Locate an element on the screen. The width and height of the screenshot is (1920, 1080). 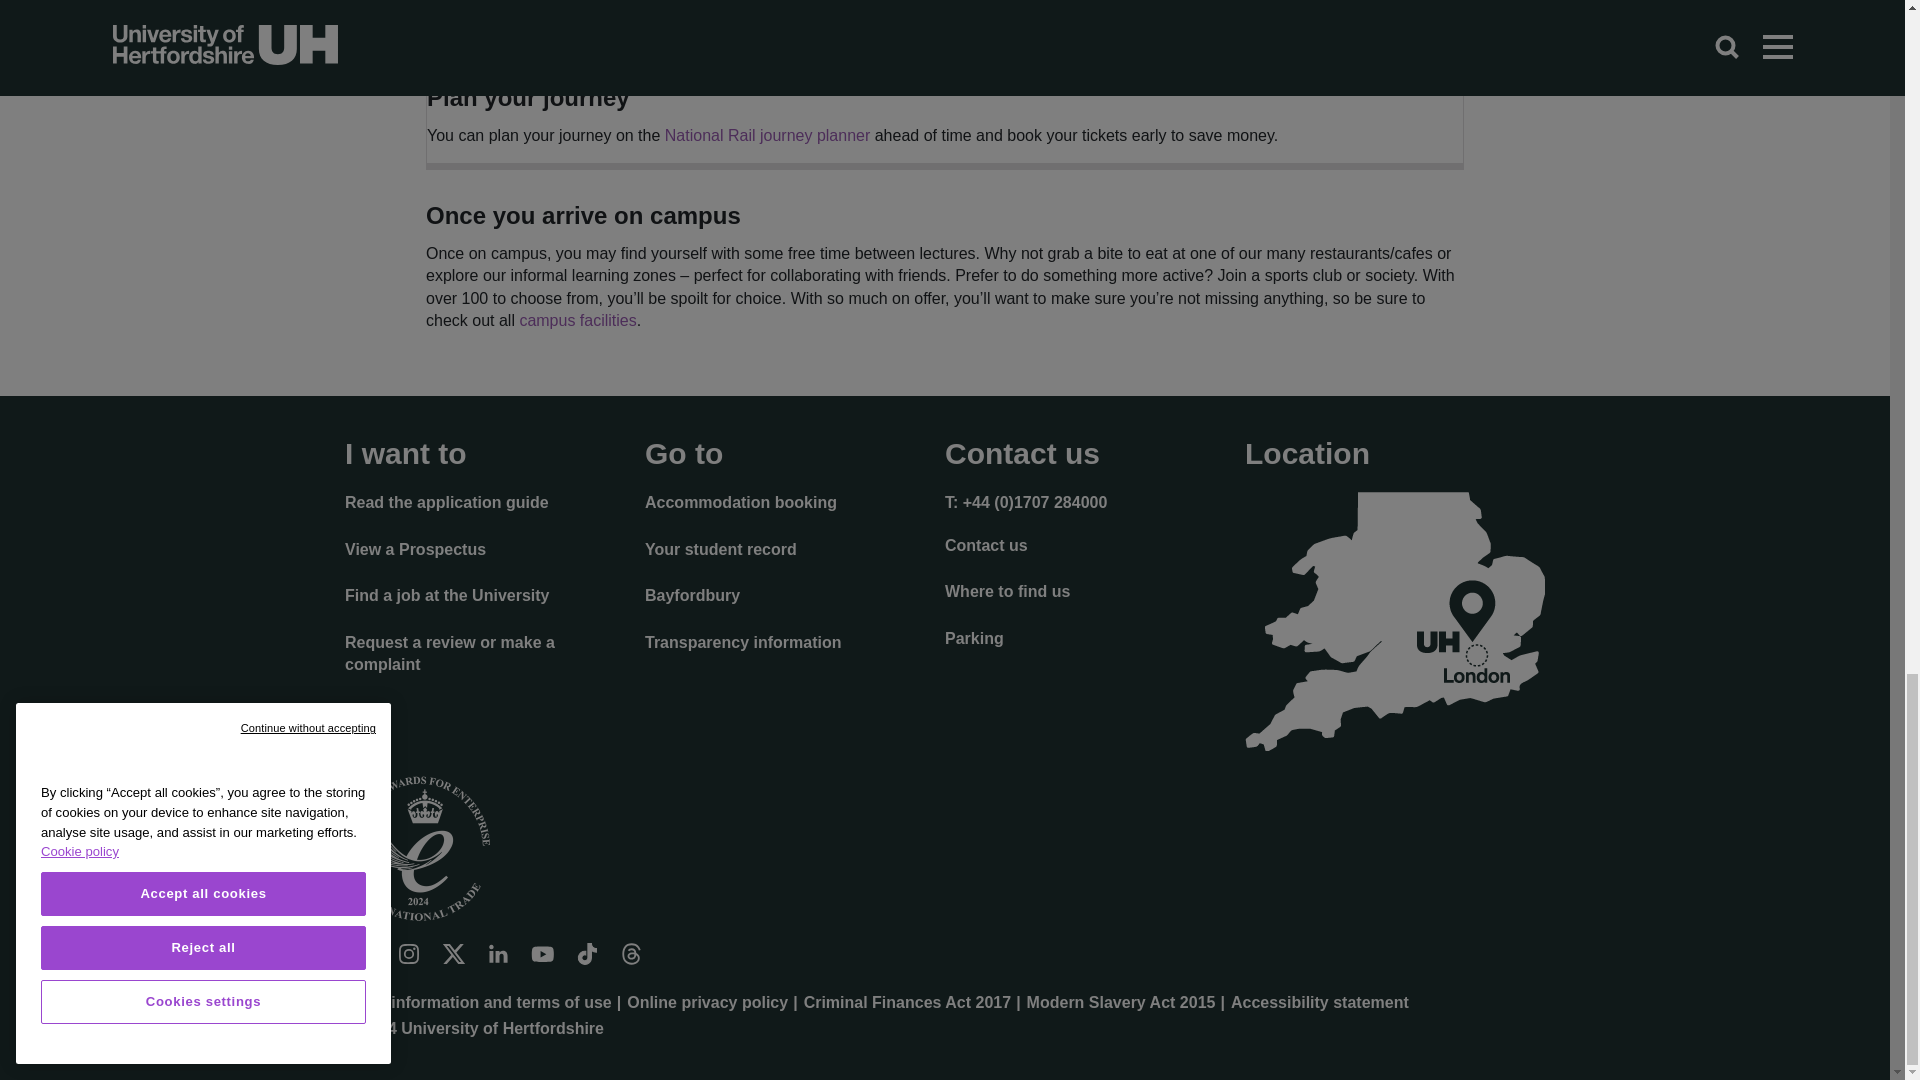
National Rail Journey Planner is located at coordinates (766, 135).